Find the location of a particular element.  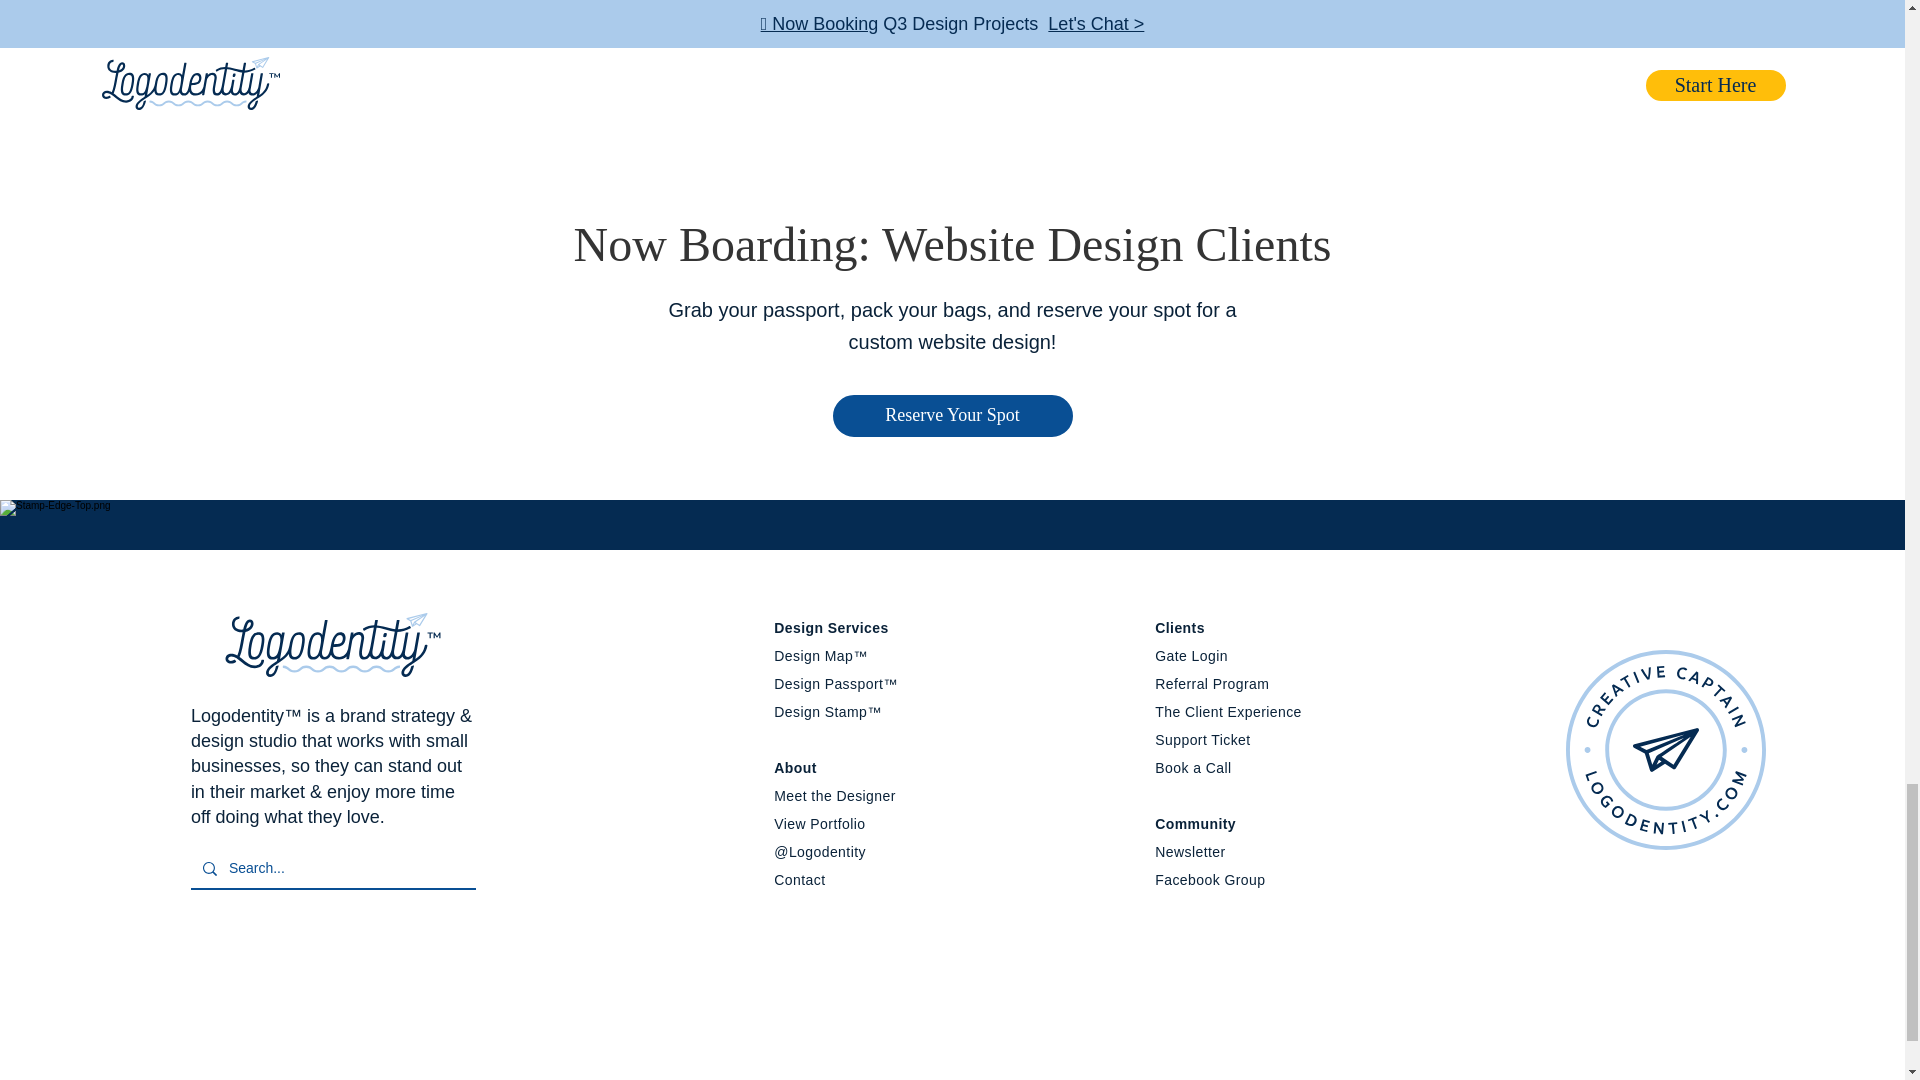

Referral Program is located at coordinates (1212, 684).